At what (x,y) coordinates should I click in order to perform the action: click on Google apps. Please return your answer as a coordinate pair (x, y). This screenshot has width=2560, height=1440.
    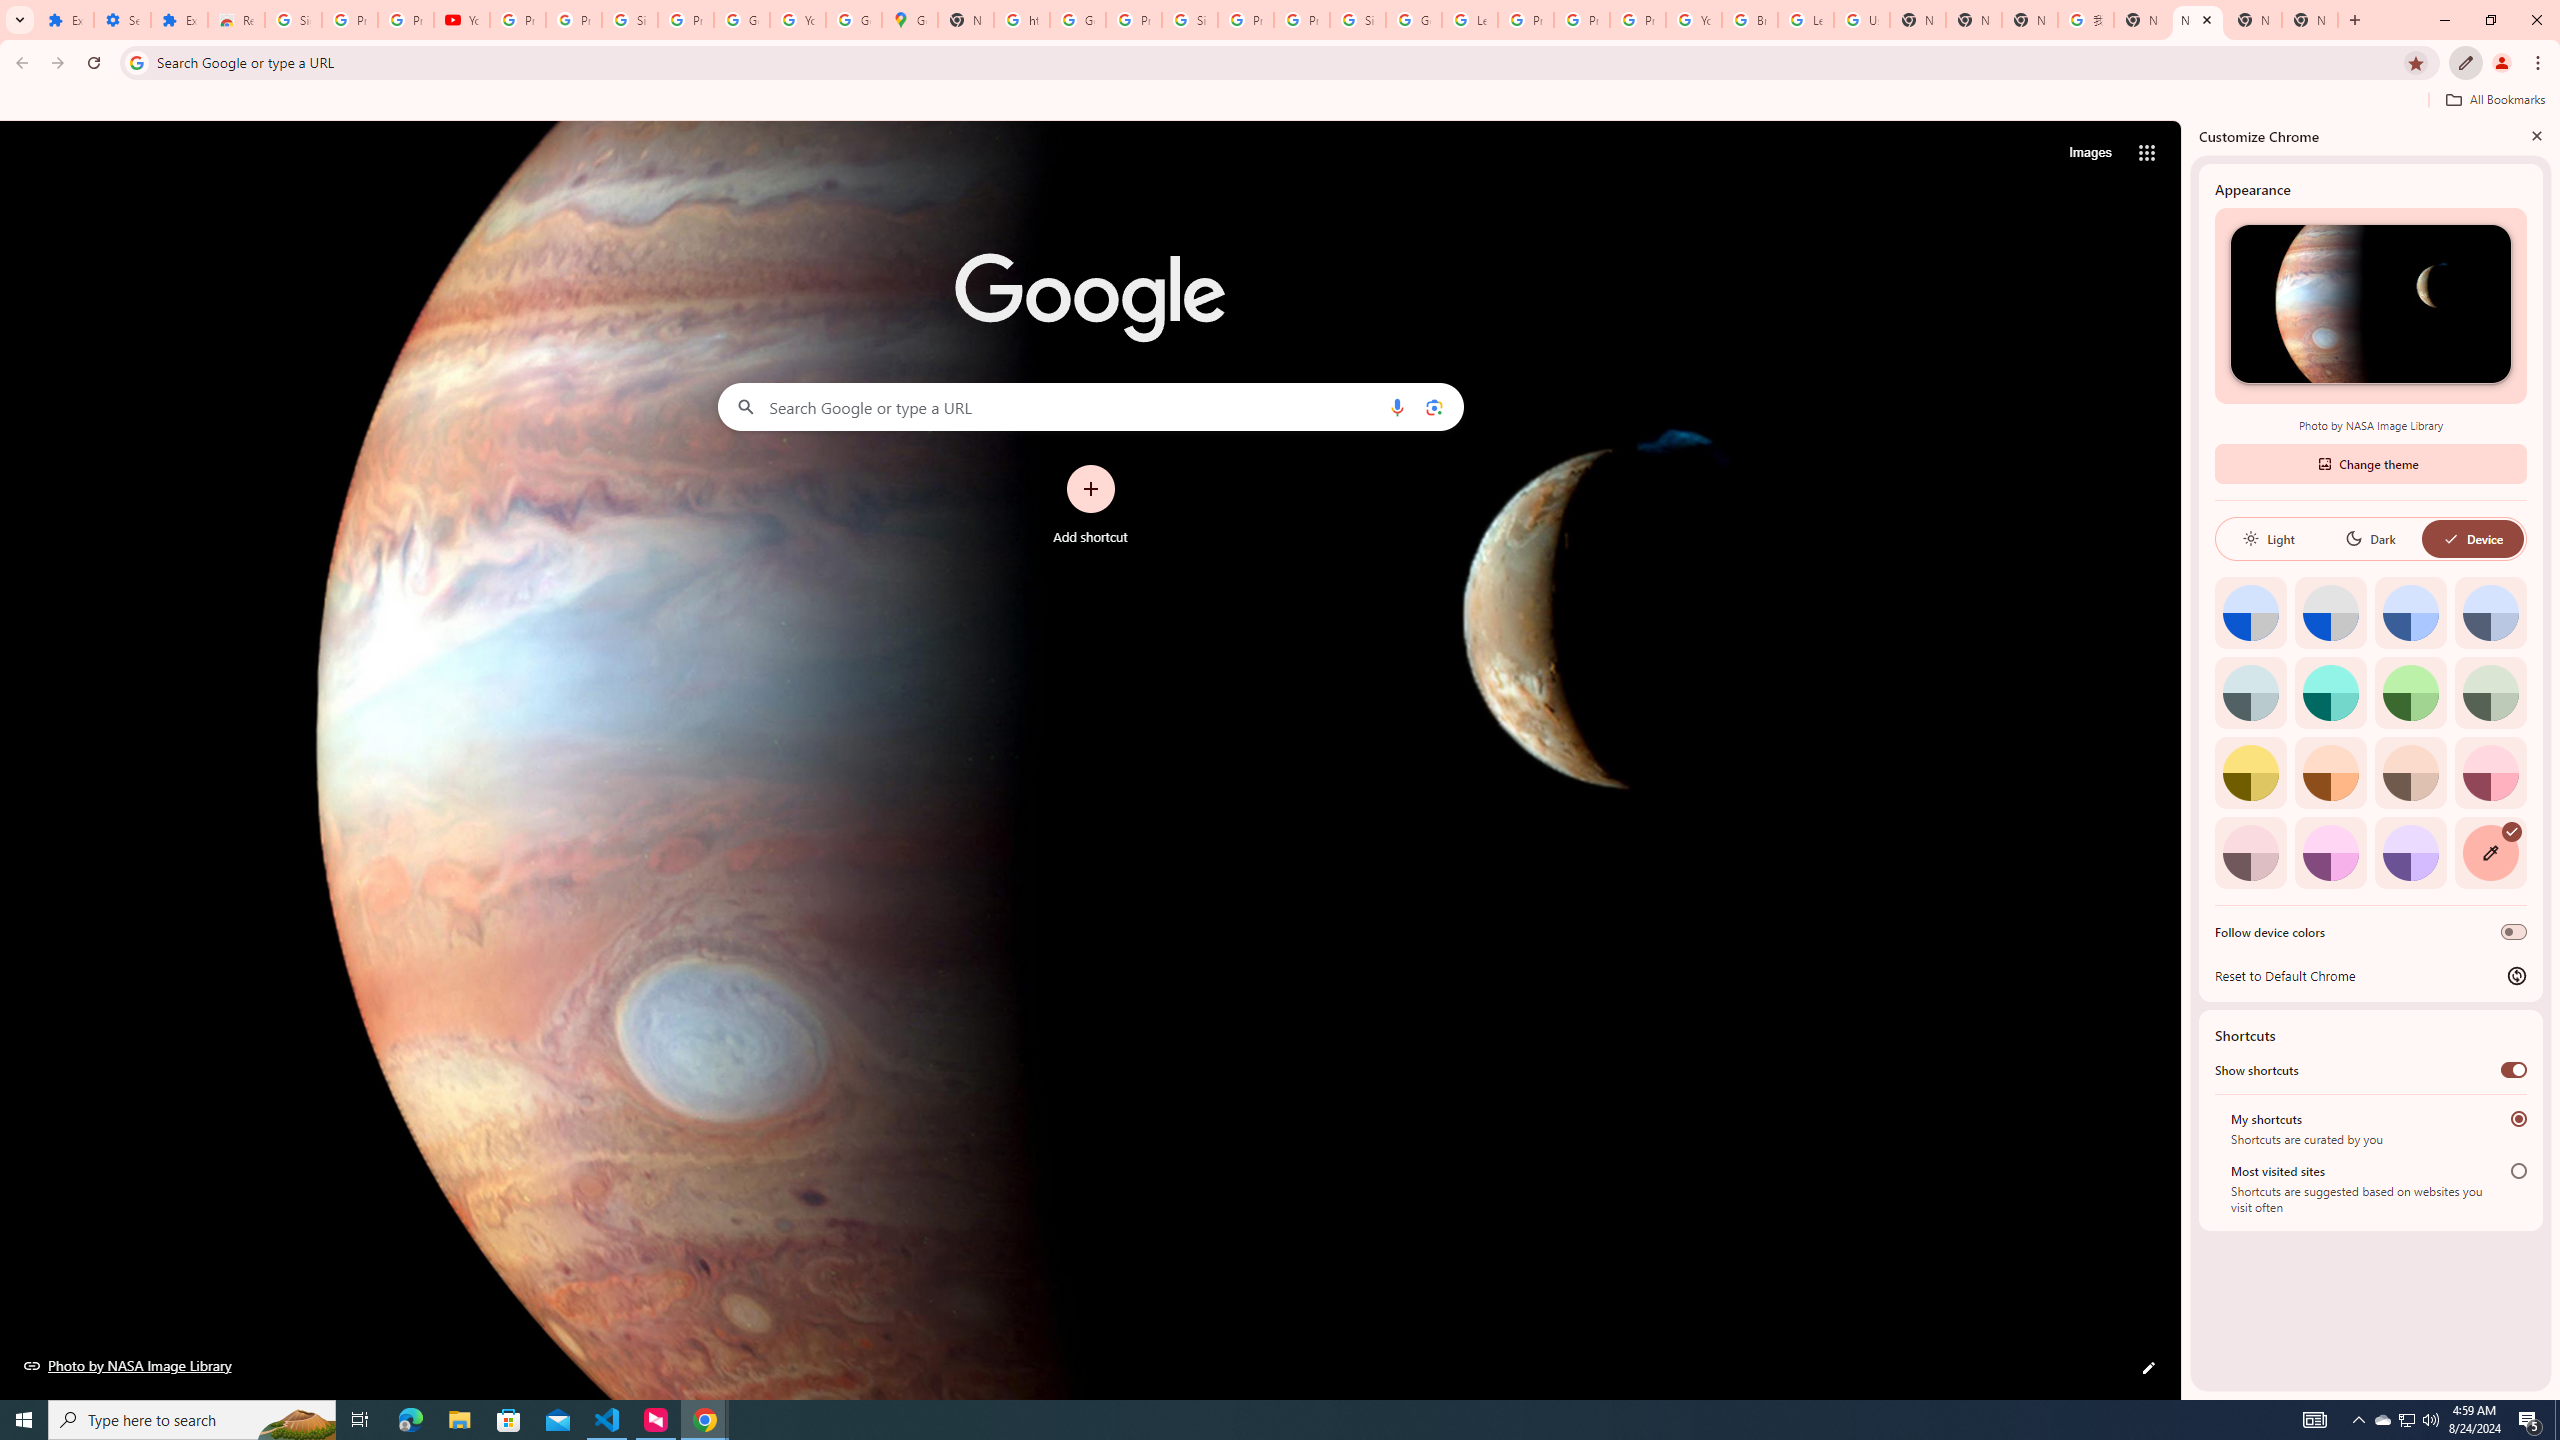
    Looking at the image, I should click on (2146, 152).